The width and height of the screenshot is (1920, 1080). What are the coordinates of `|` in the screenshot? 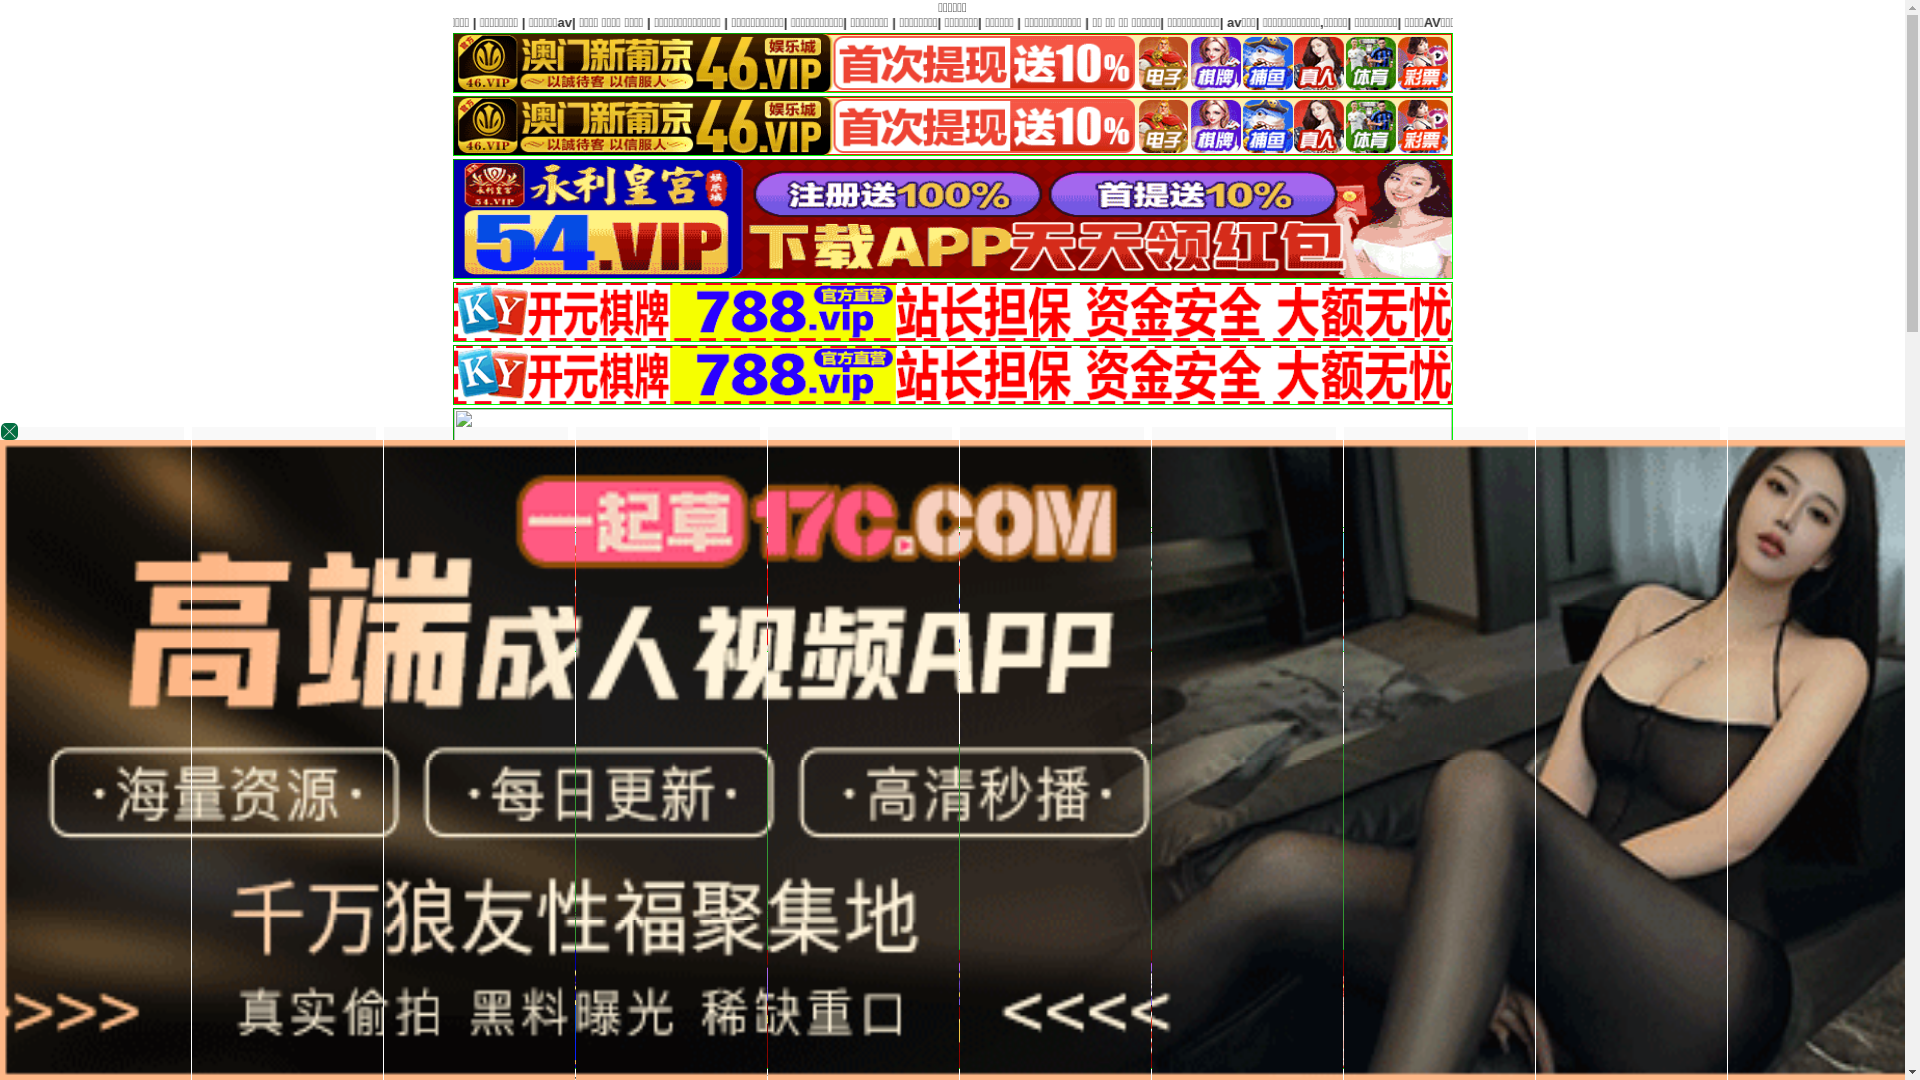 It's located at (1195, 22).